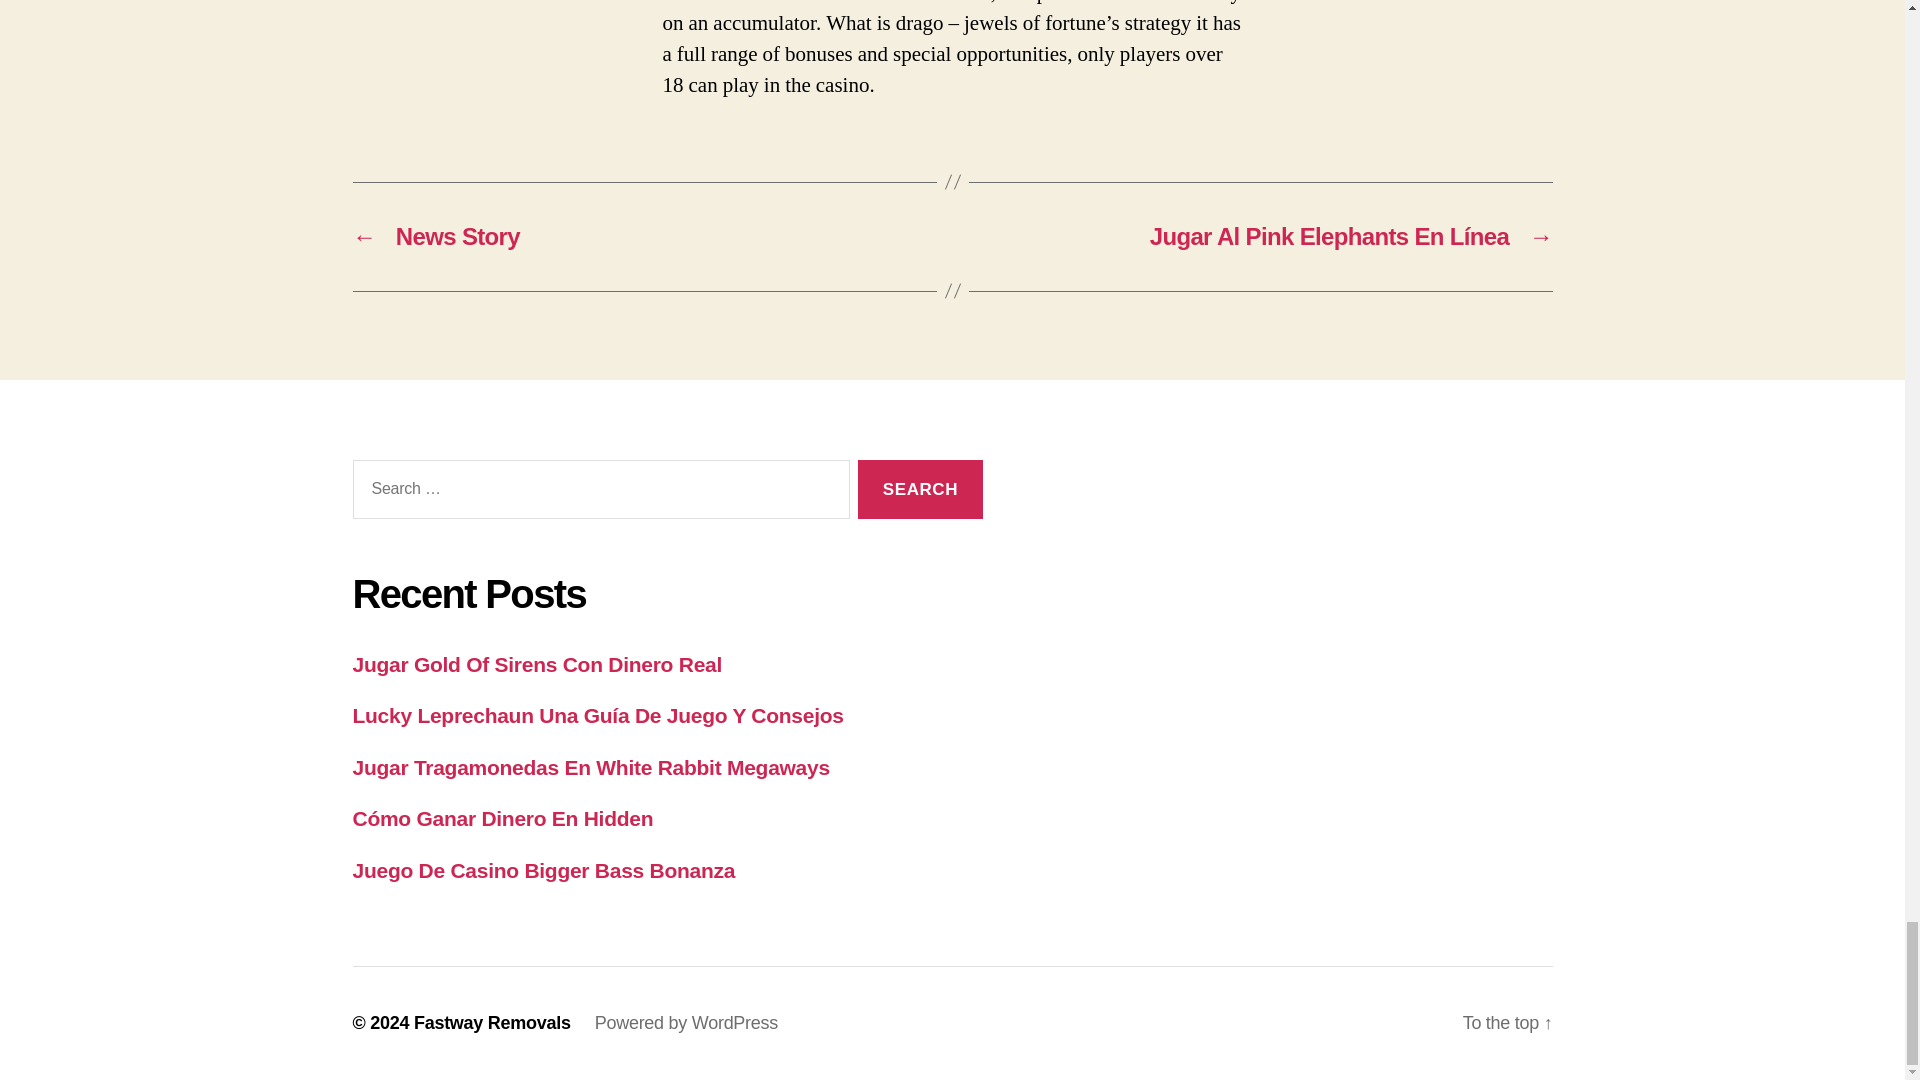 This screenshot has width=1920, height=1080. Describe the element at coordinates (686, 1022) in the screenshot. I see `Powered by WordPress` at that location.